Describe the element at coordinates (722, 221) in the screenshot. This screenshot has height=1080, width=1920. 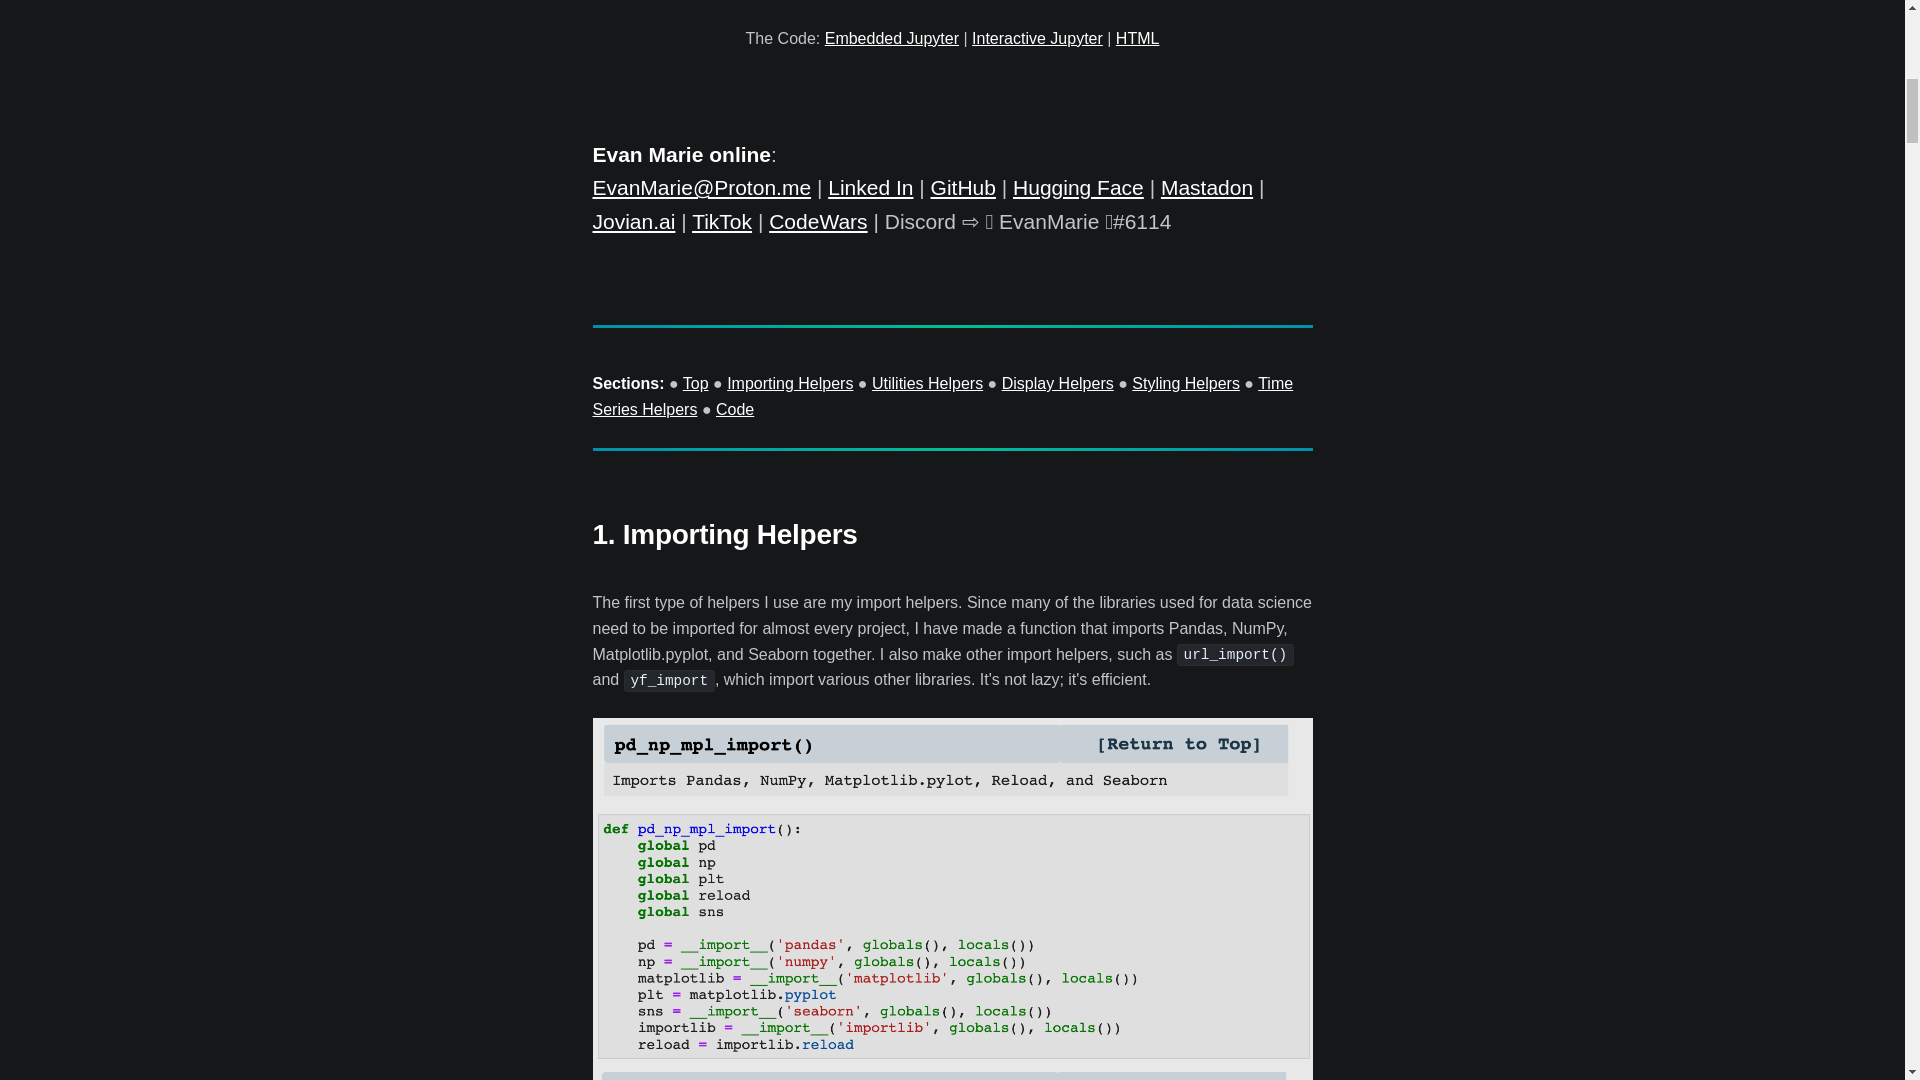
I see `TikTok` at that location.